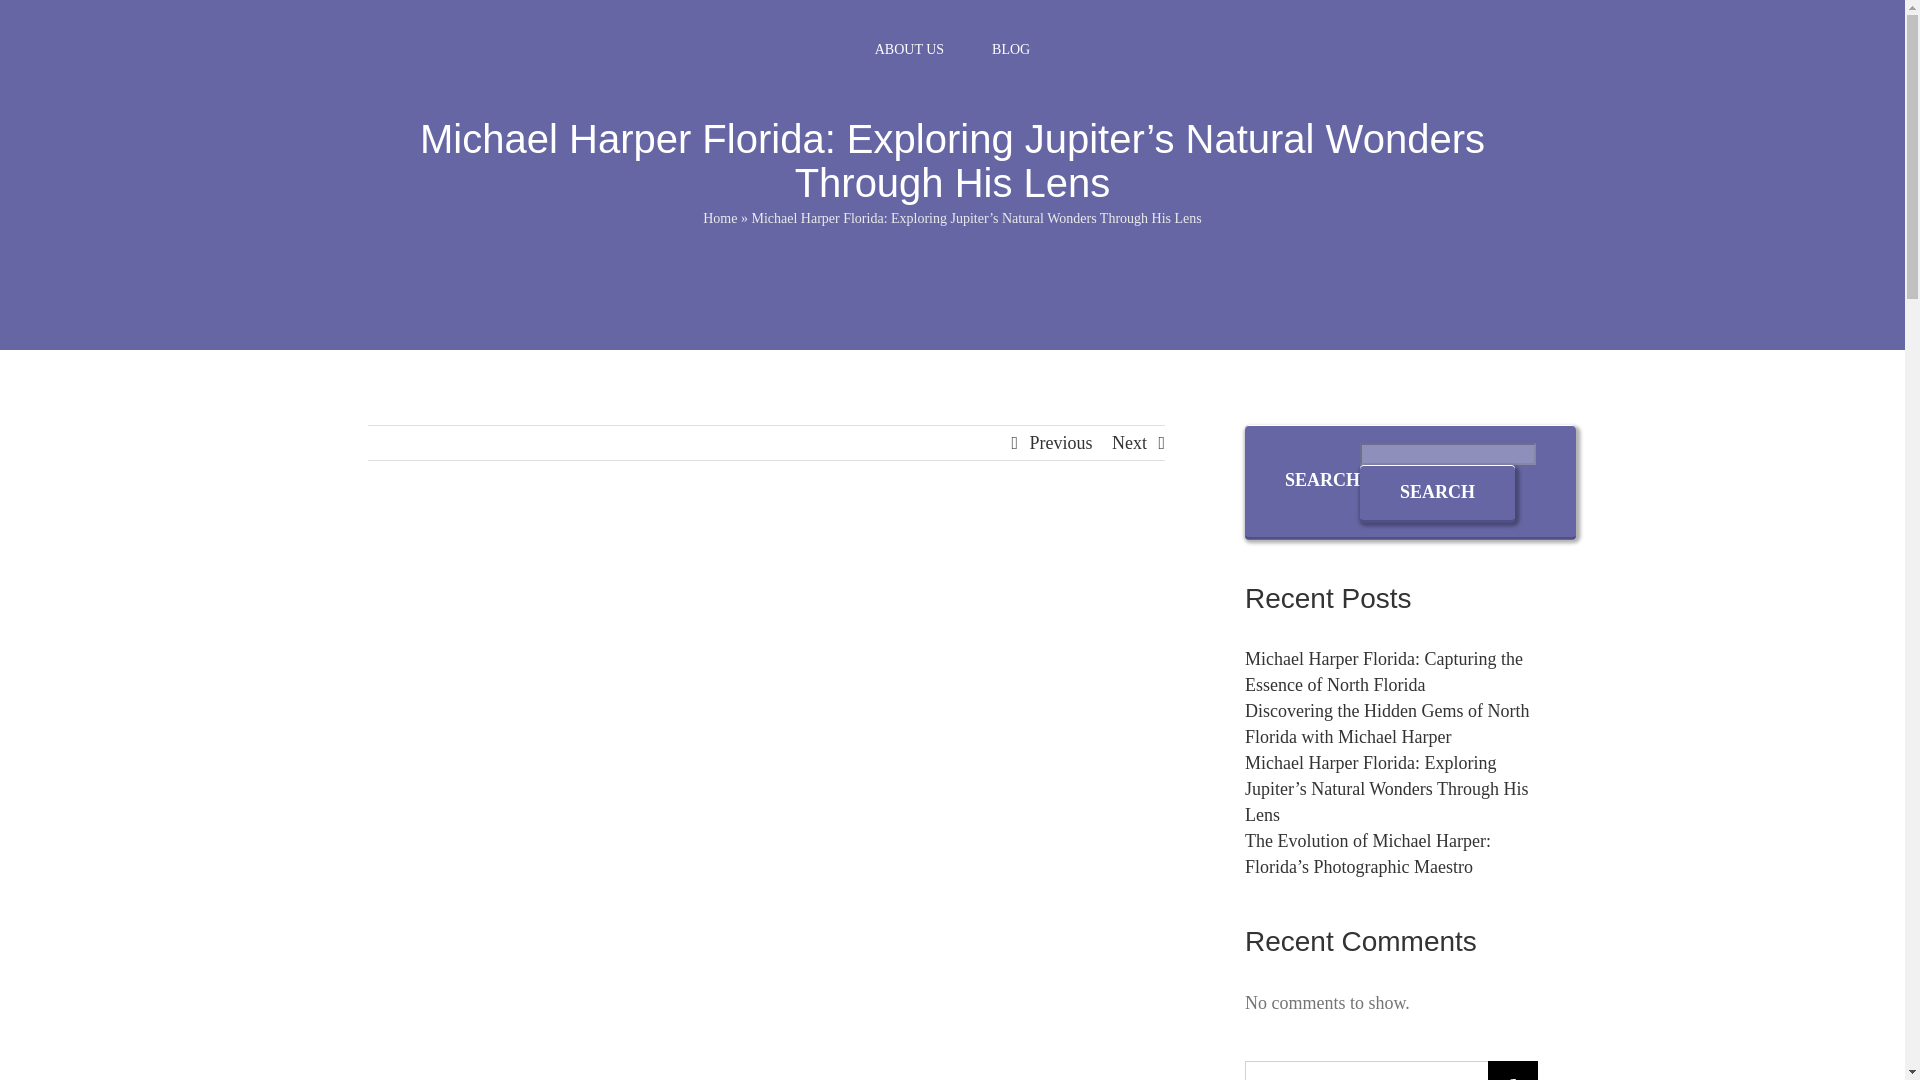 This screenshot has height=1080, width=1920. Describe the element at coordinates (1128, 442) in the screenshot. I see `Next` at that location.